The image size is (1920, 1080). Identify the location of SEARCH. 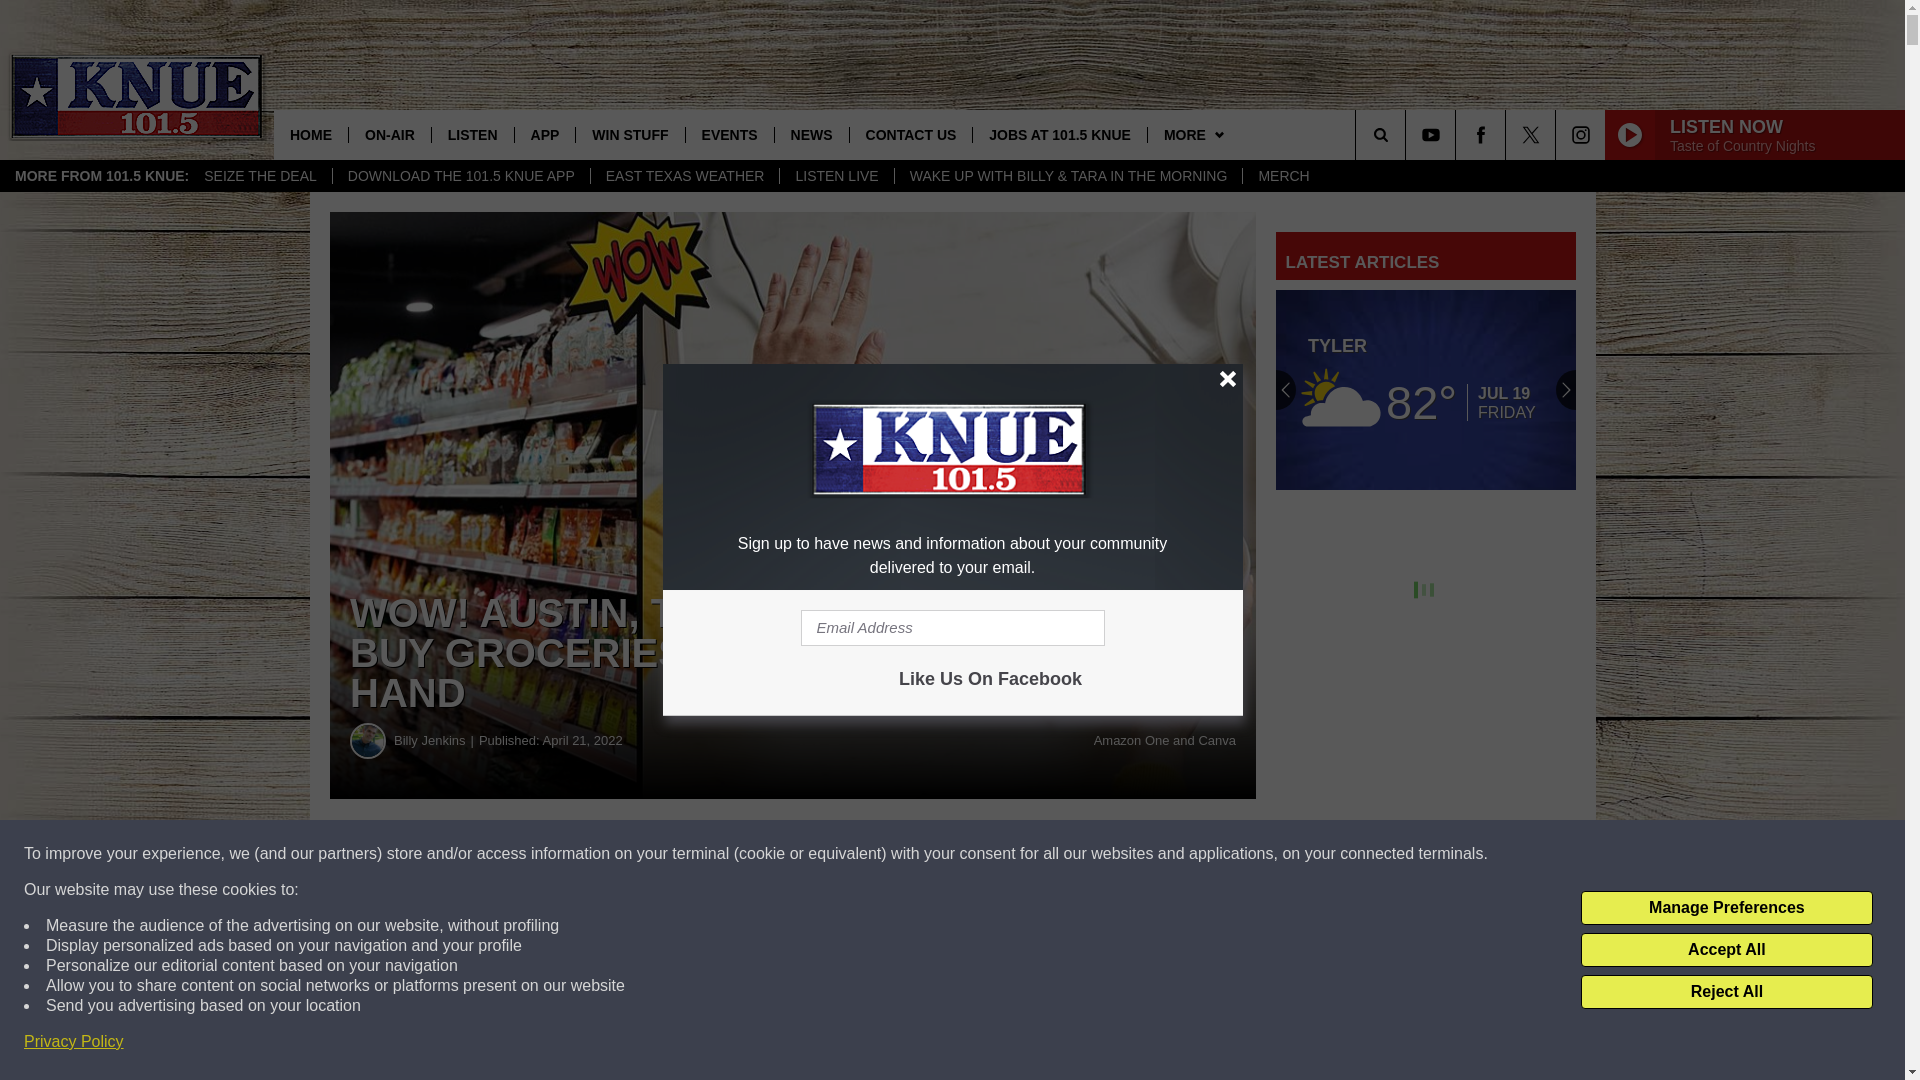
(1408, 134).